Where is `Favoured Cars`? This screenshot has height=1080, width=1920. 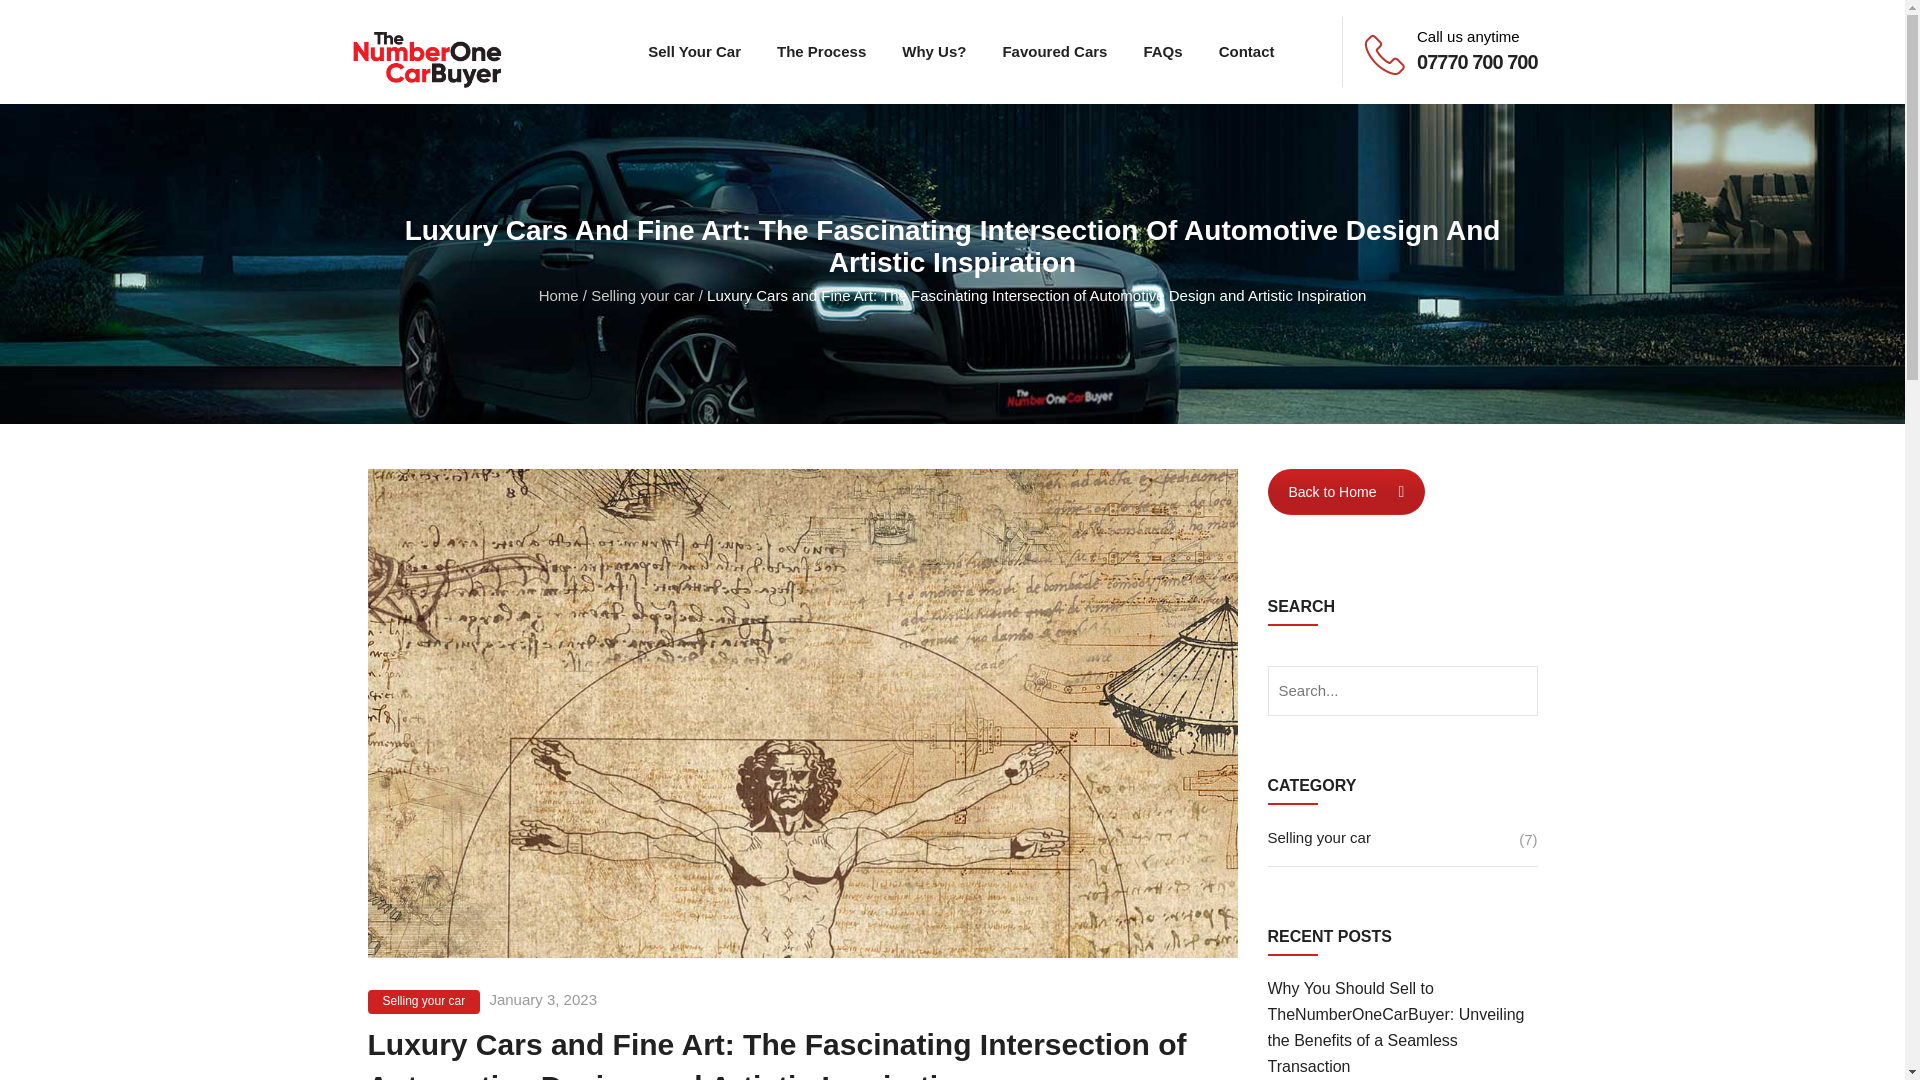
Favoured Cars is located at coordinates (1054, 52).